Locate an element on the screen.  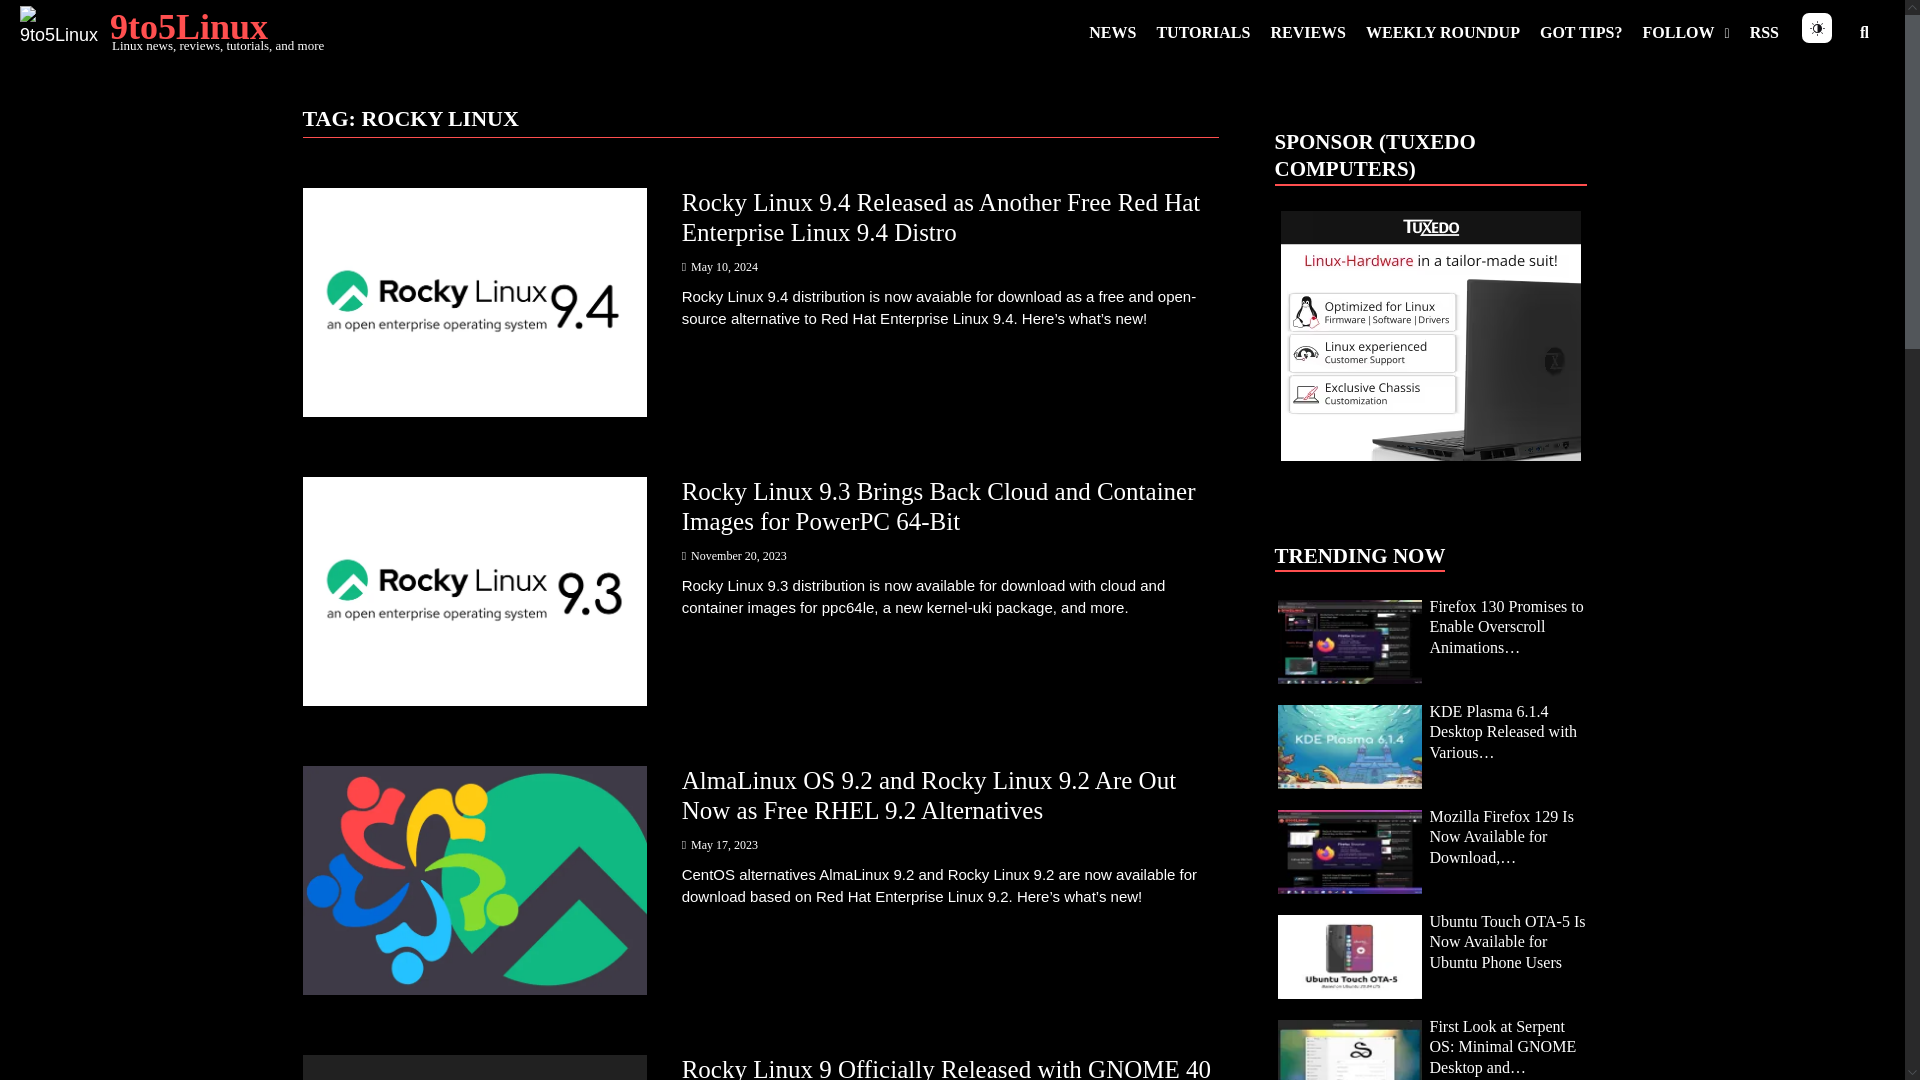
9to5Linux is located at coordinates (188, 26).